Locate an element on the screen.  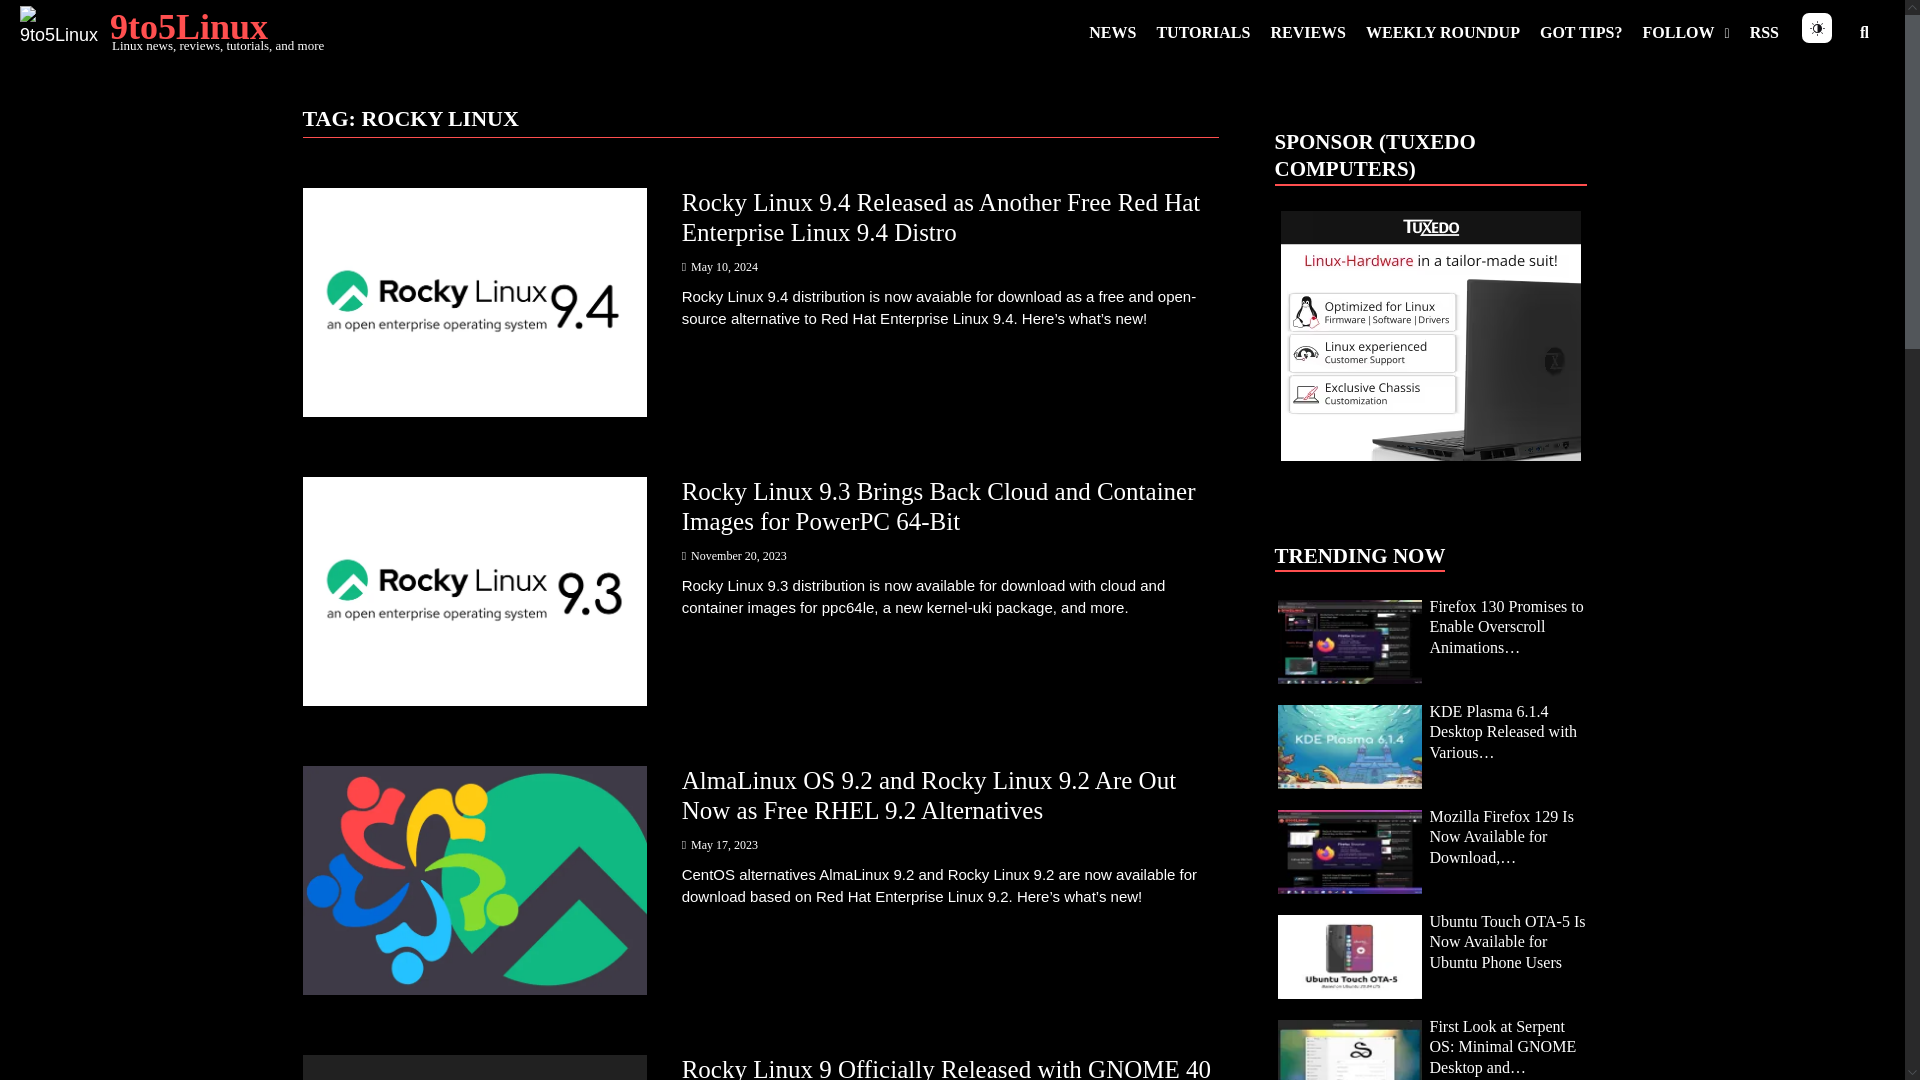
9to5Linux is located at coordinates (188, 26).